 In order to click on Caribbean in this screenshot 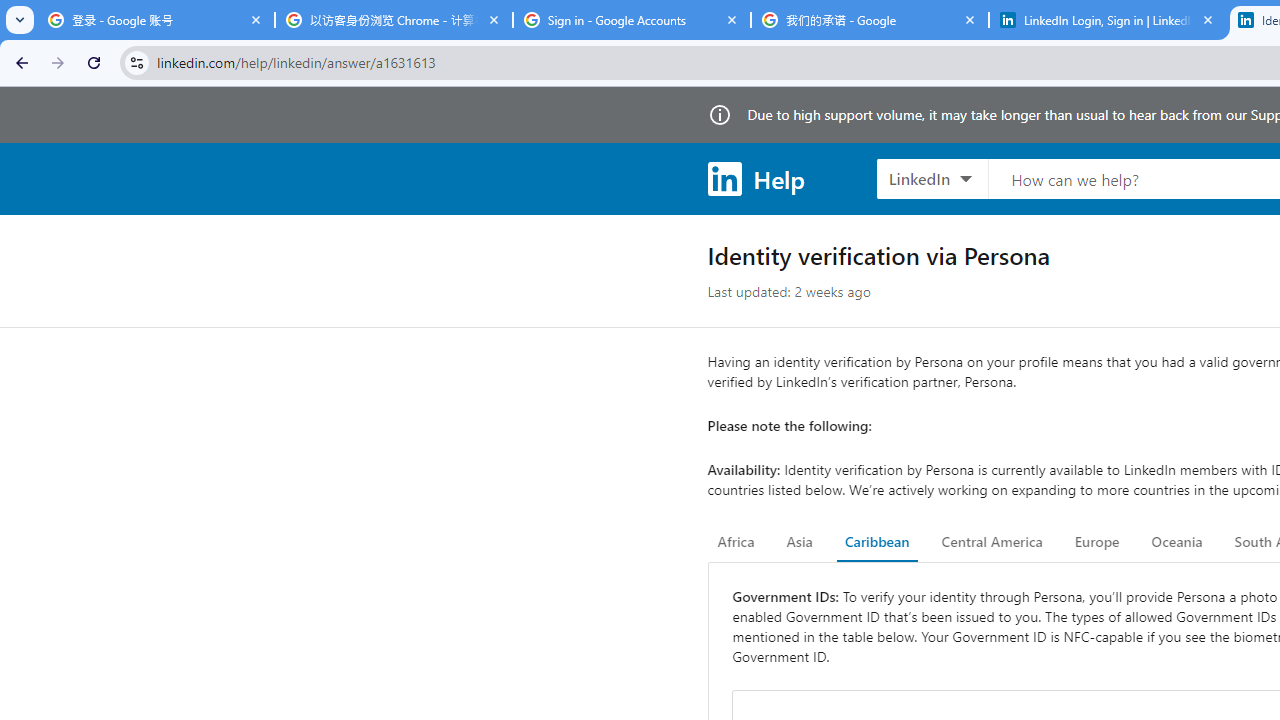, I will do `click(876, 542)`.